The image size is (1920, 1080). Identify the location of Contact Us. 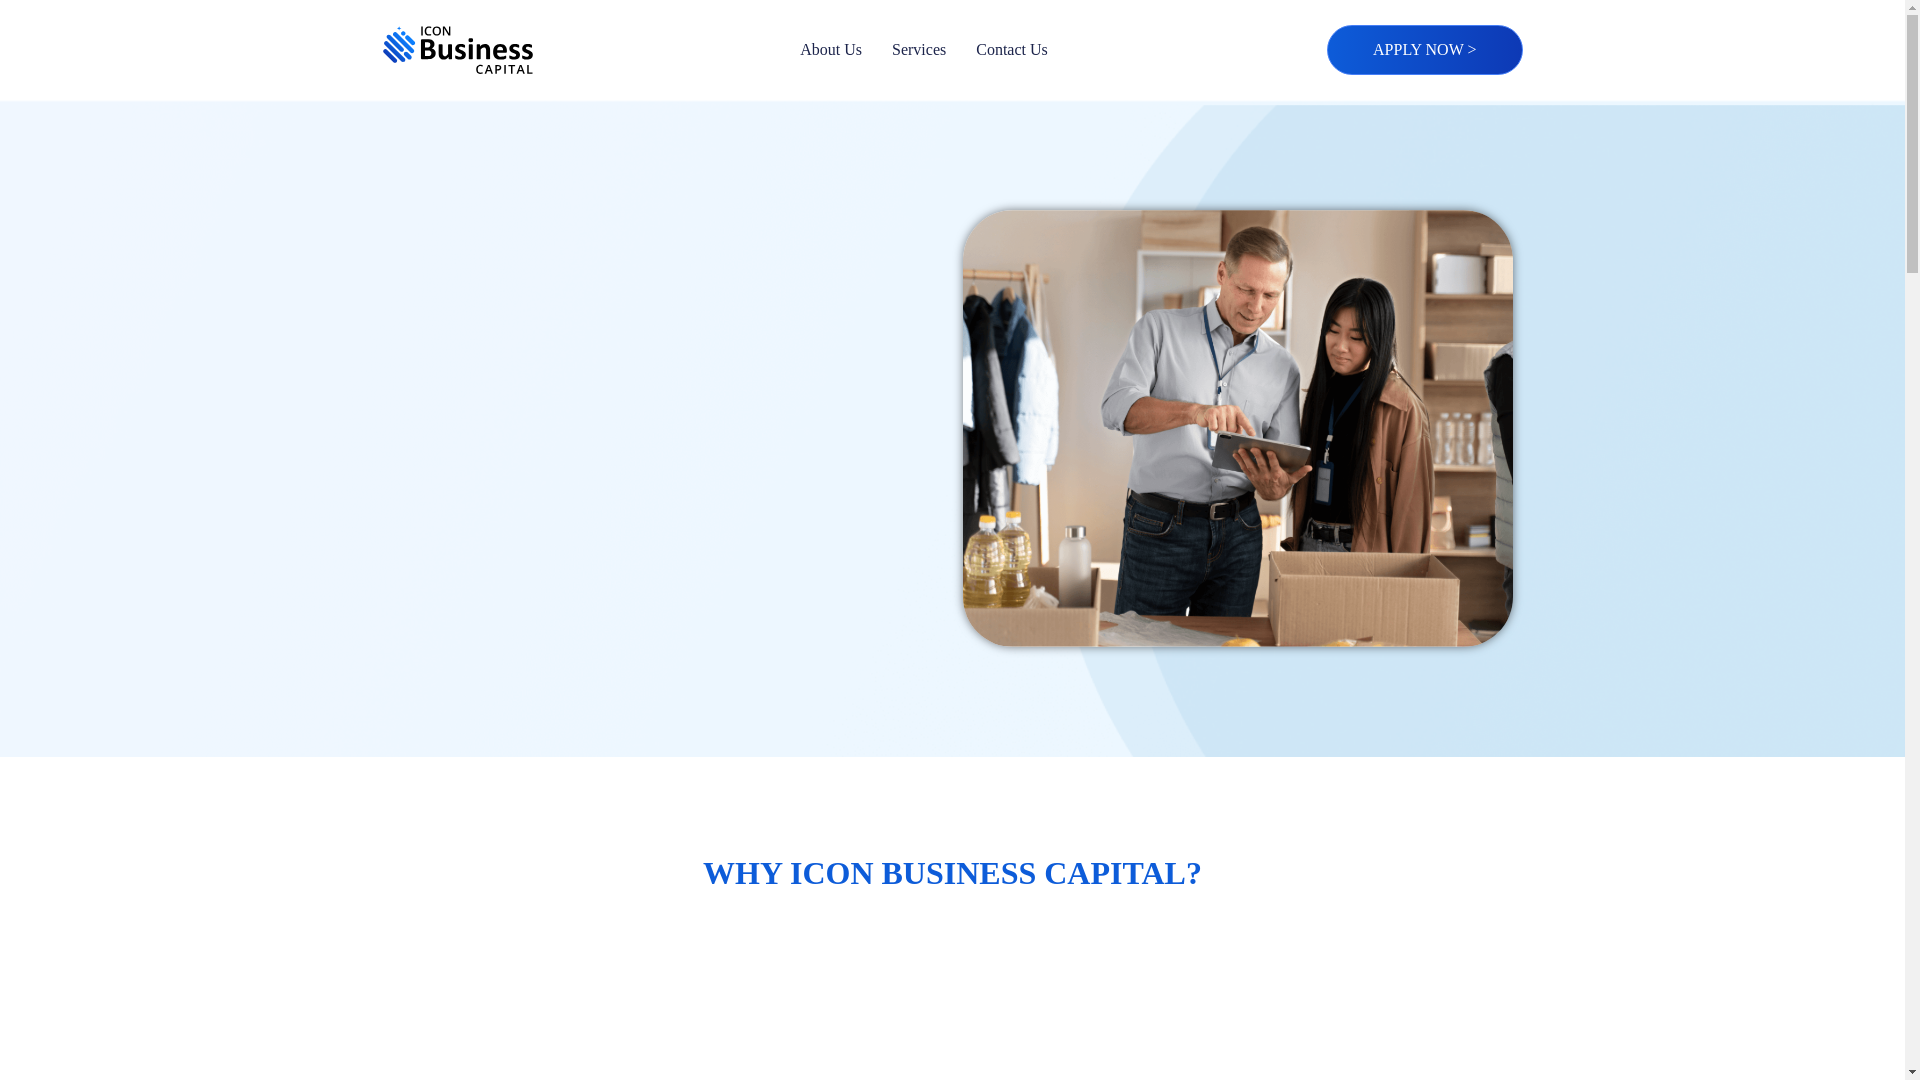
(1012, 49).